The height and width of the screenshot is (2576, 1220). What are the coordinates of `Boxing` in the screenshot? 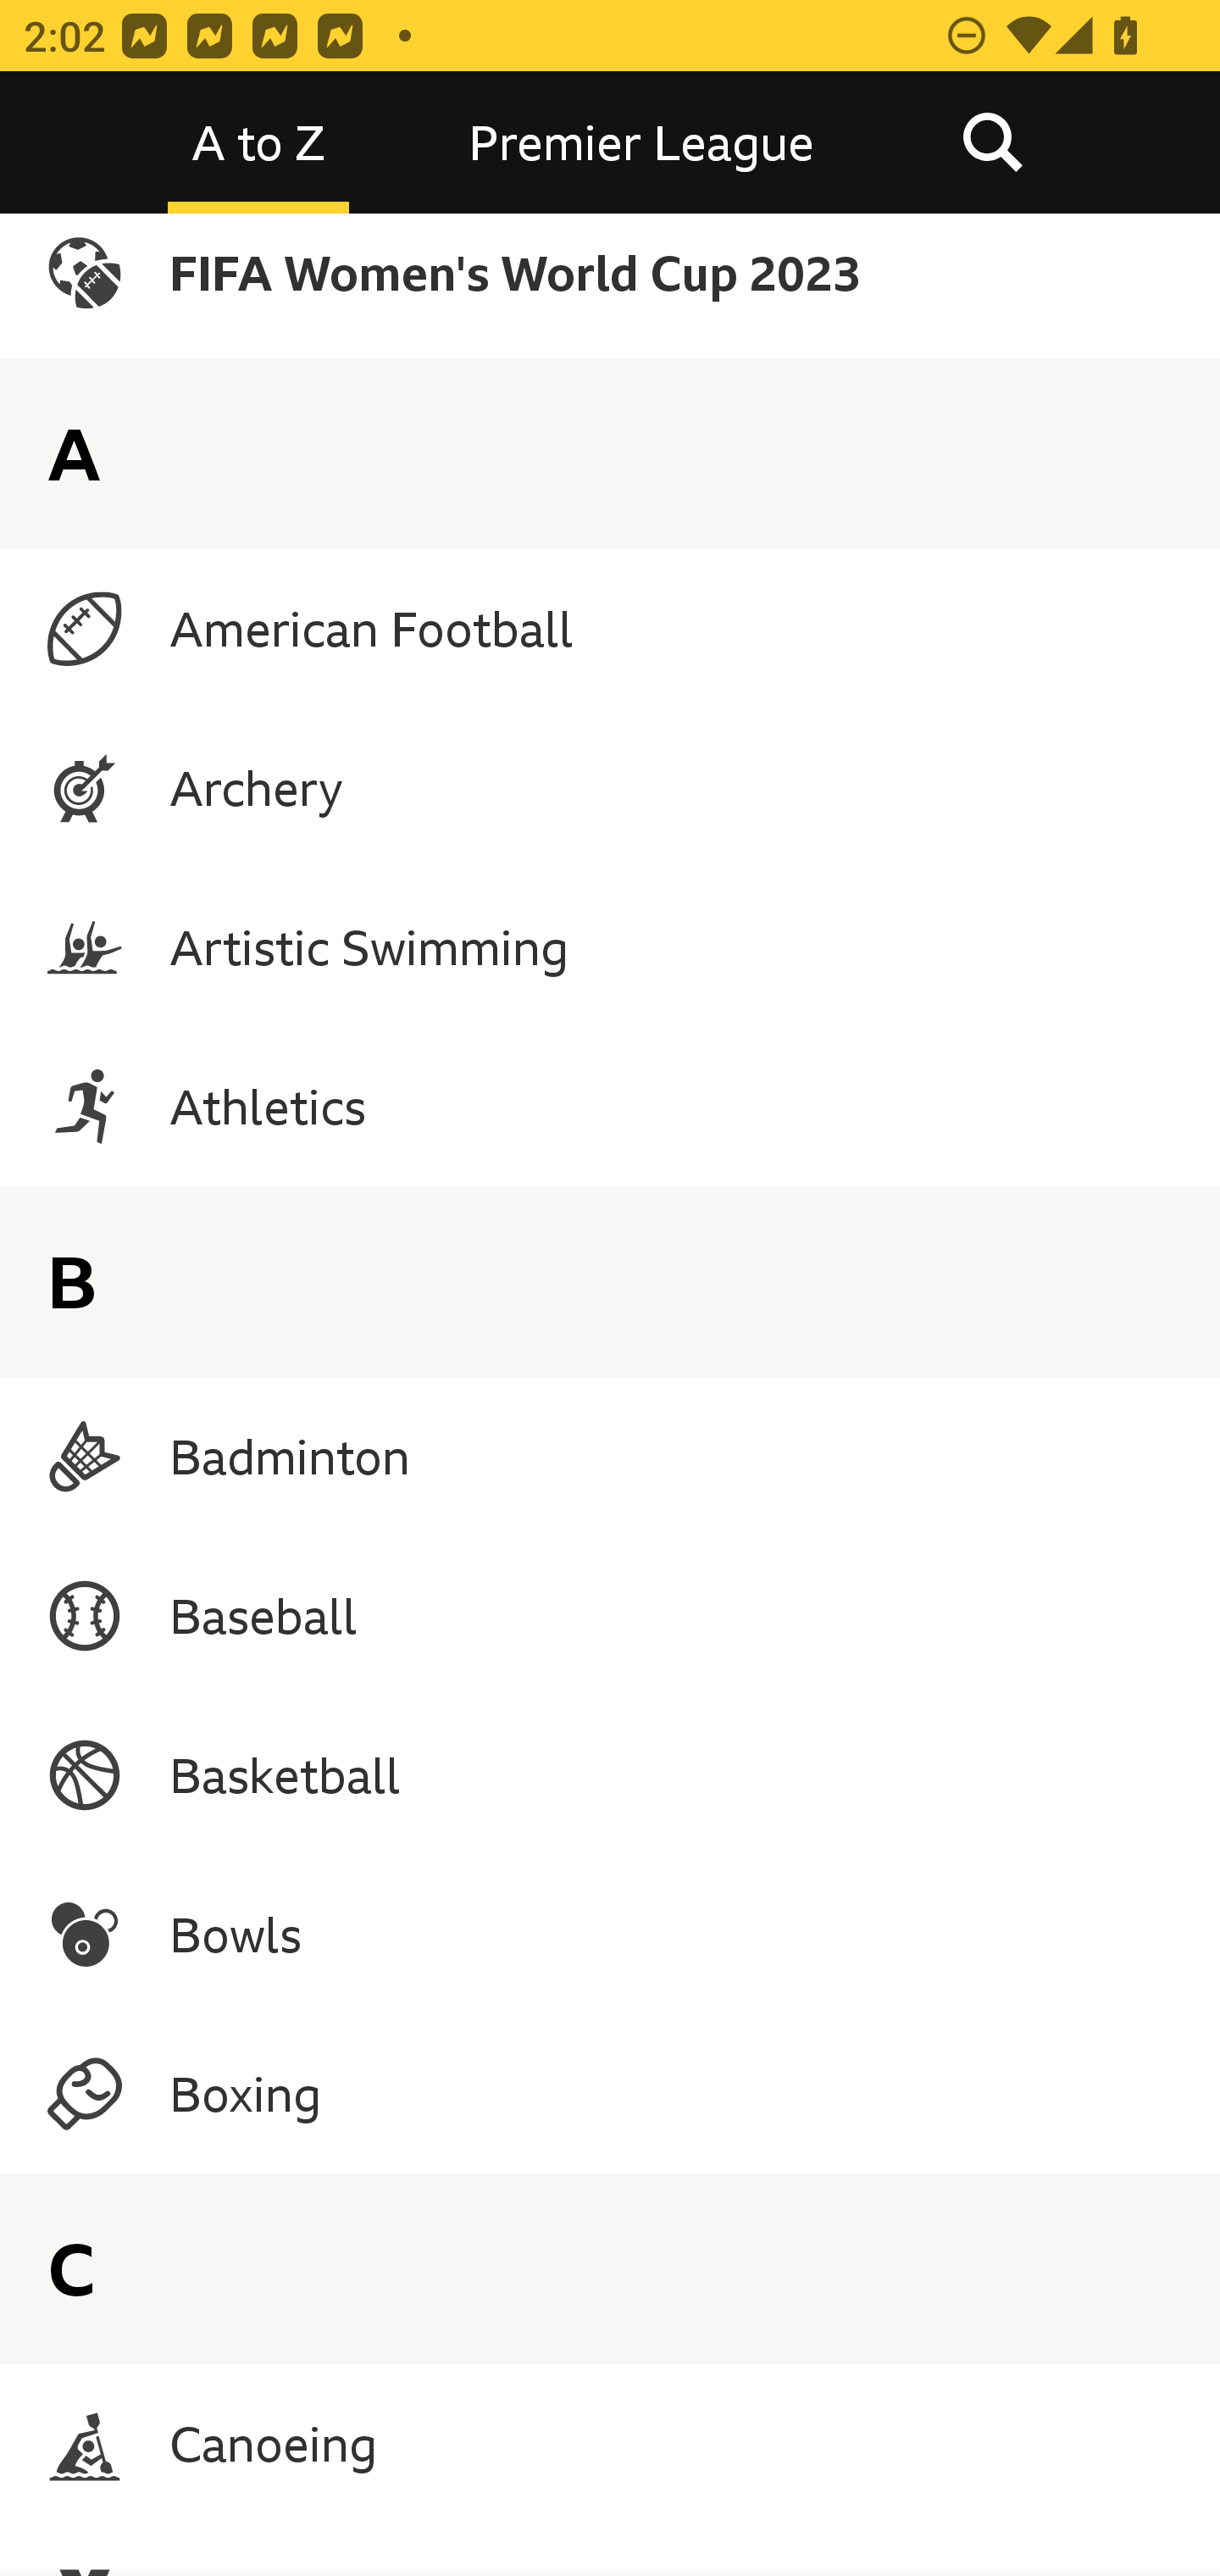 It's located at (610, 2094).